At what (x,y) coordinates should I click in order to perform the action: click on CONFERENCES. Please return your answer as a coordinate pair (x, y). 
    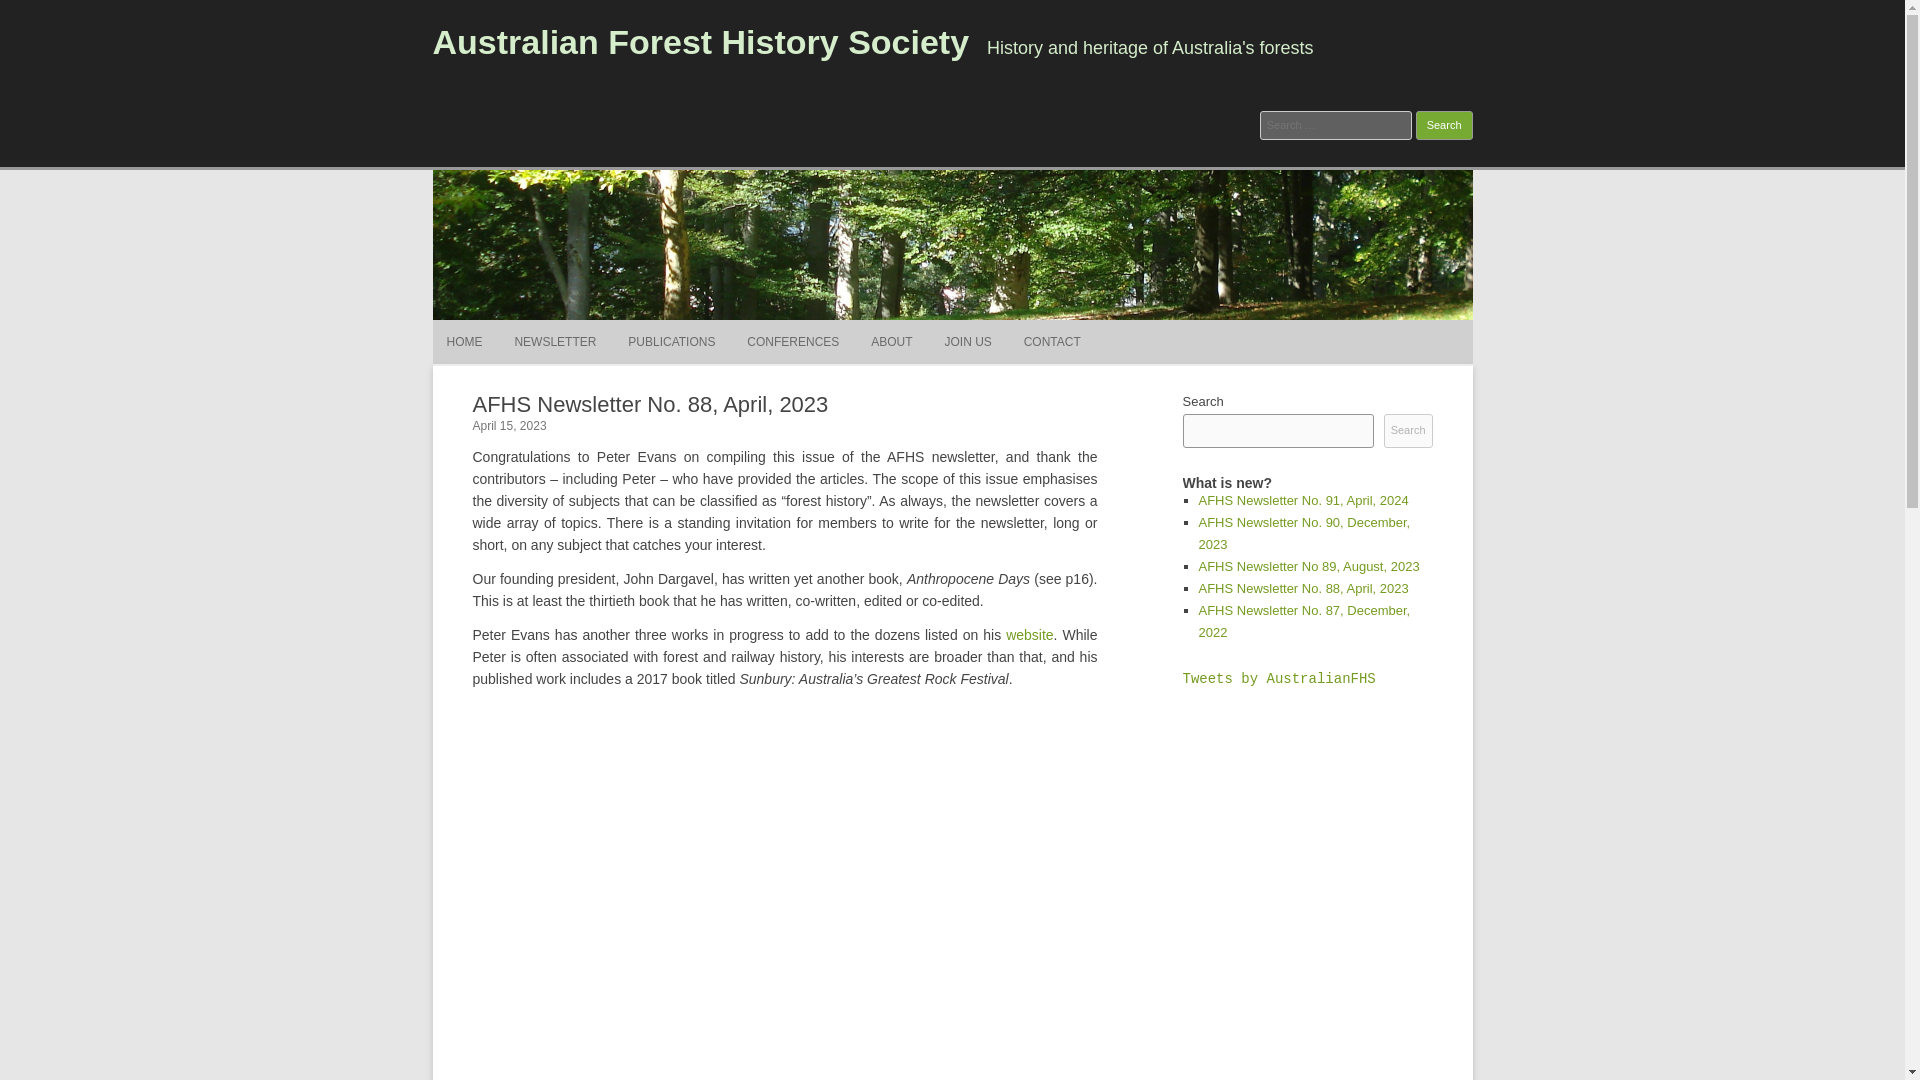
    Looking at the image, I should click on (792, 341).